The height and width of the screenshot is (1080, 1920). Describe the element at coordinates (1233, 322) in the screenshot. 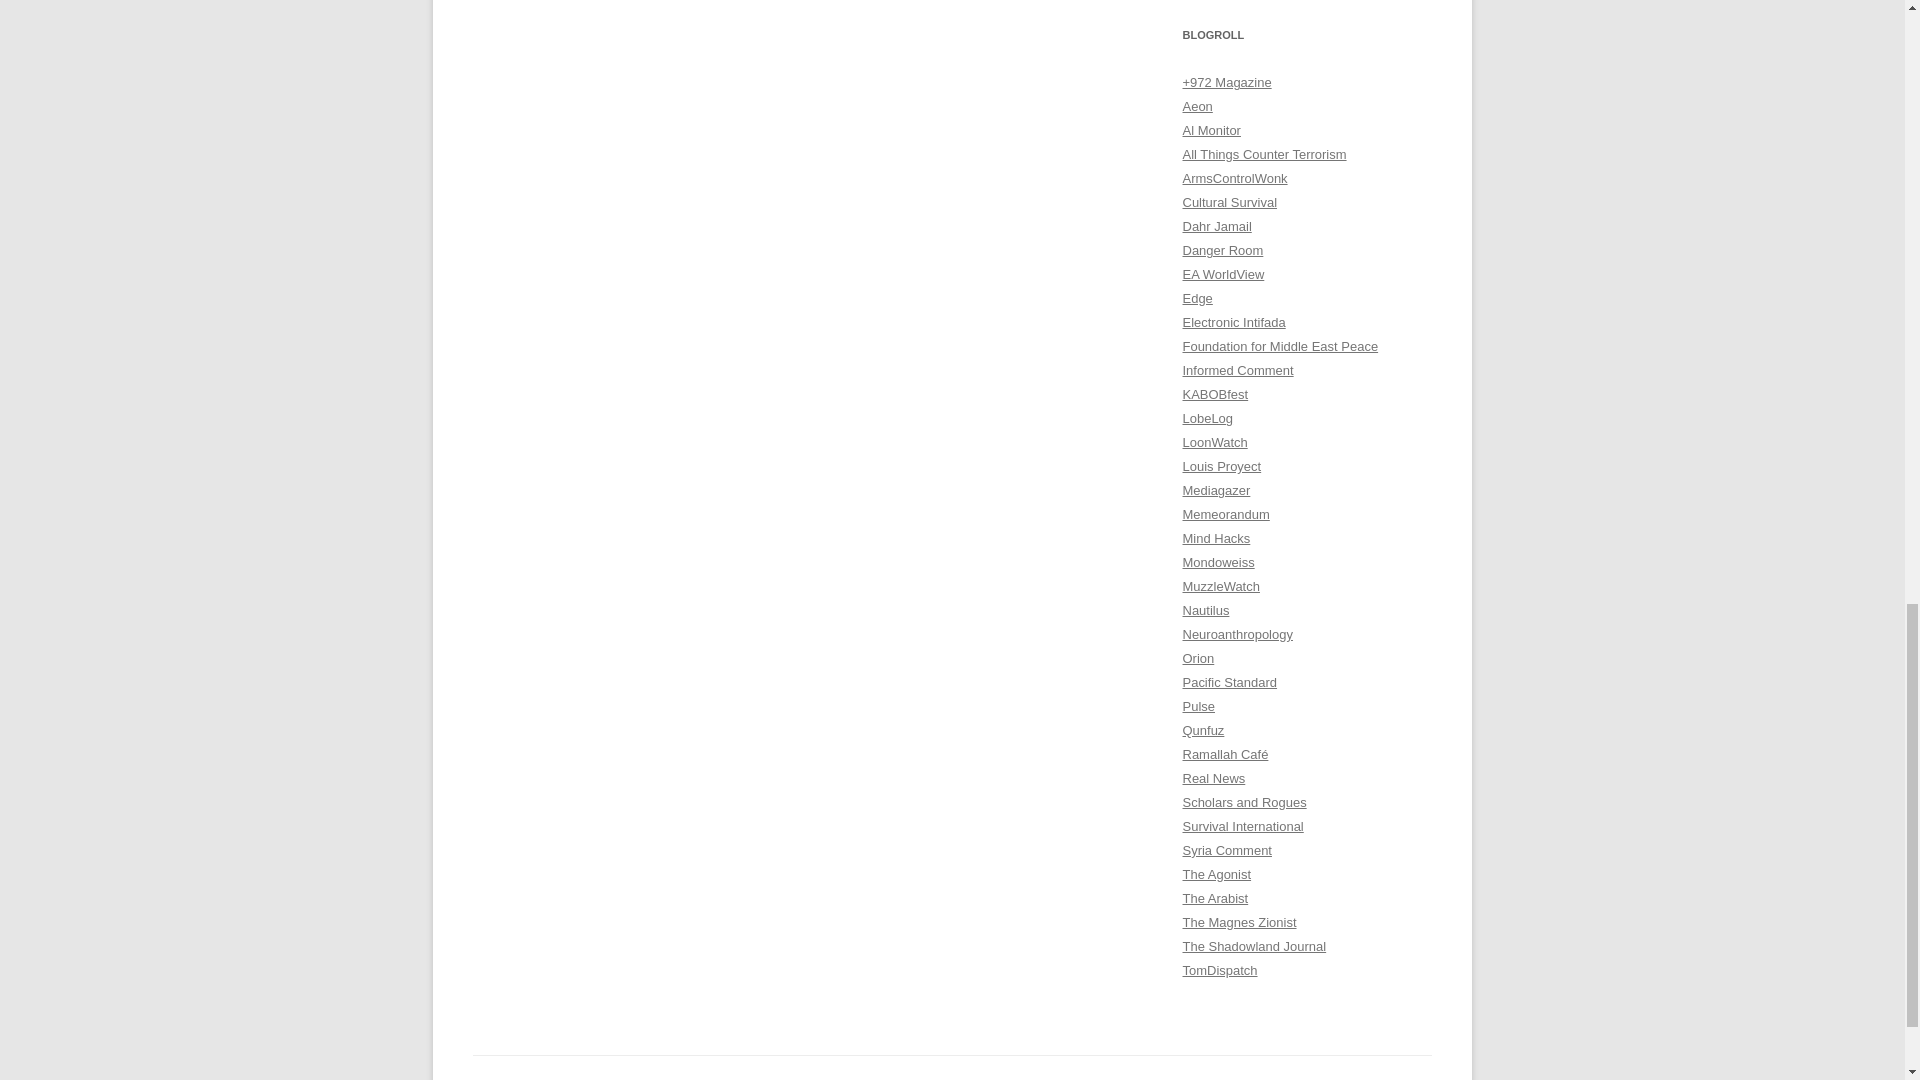

I see `Electronic Intifada` at that location.